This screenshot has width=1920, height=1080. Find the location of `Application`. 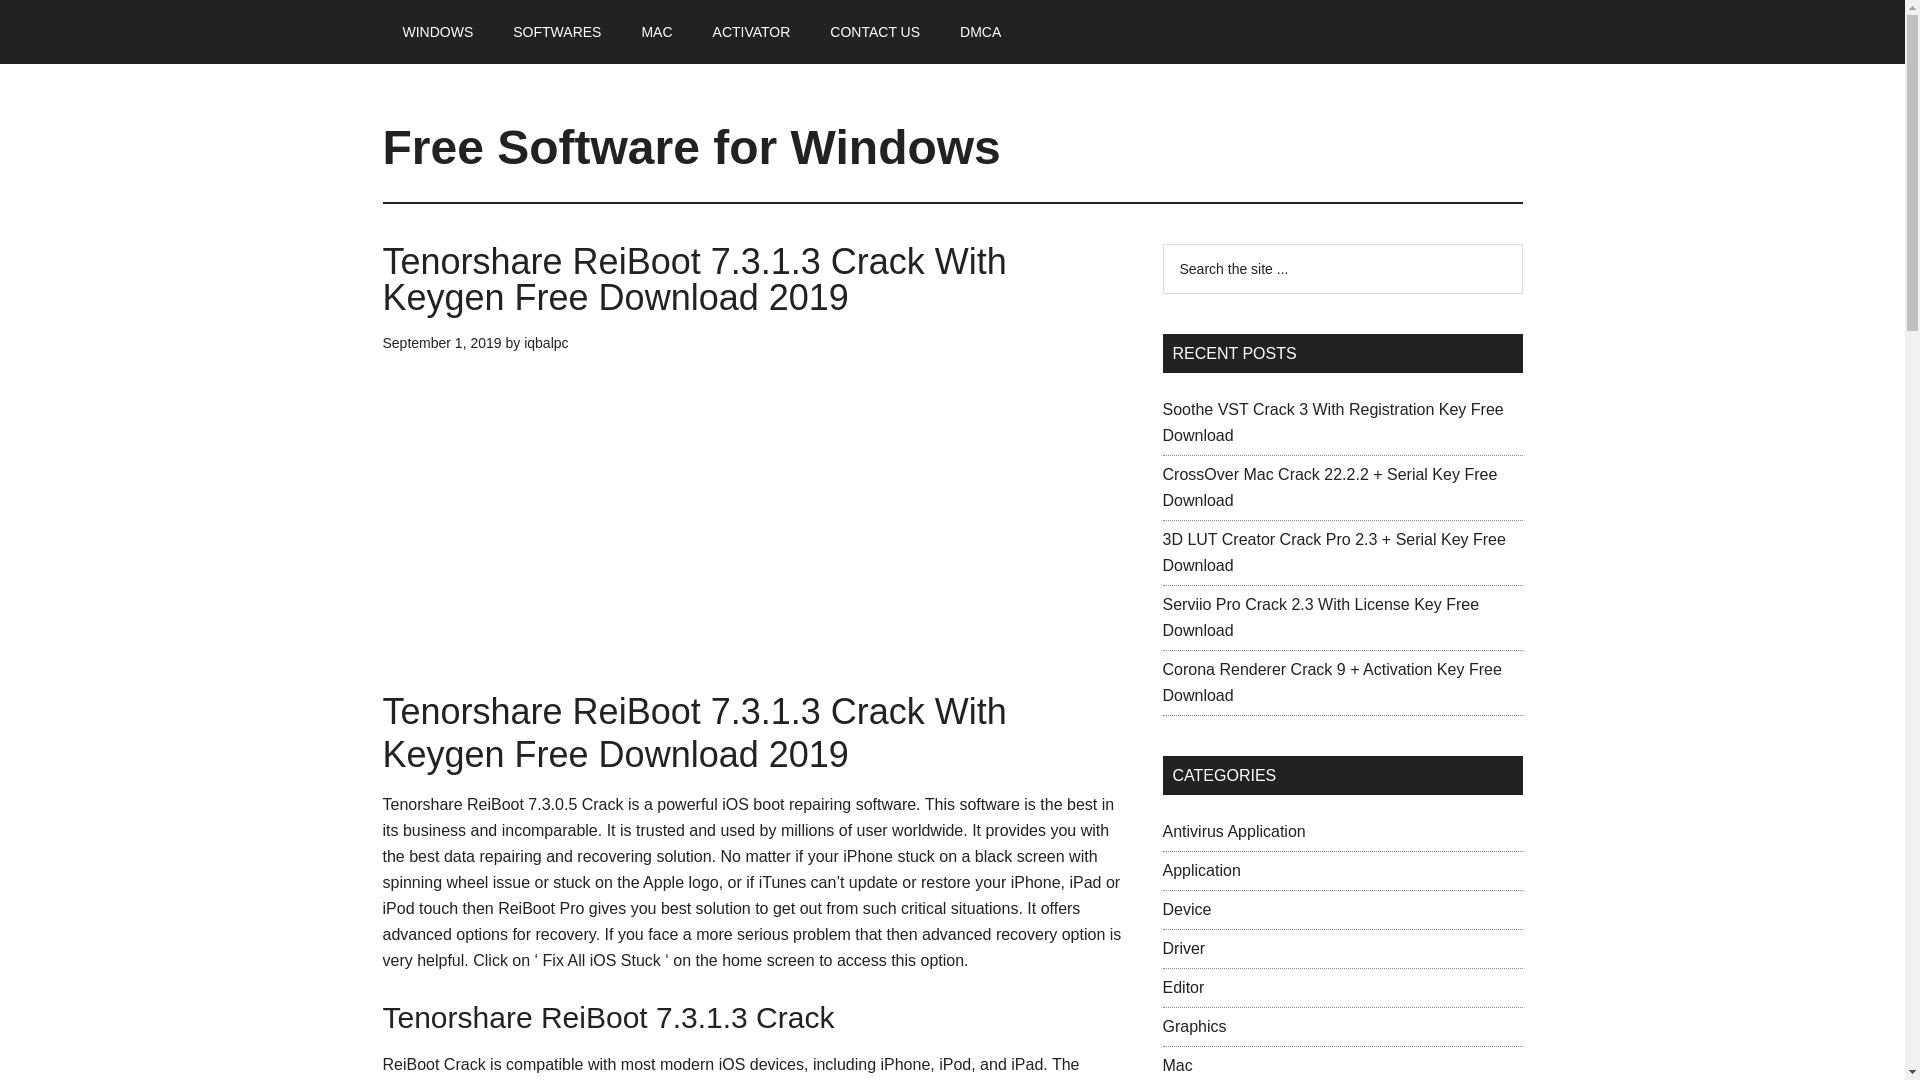

Application is located at coordinates (1200, 870).